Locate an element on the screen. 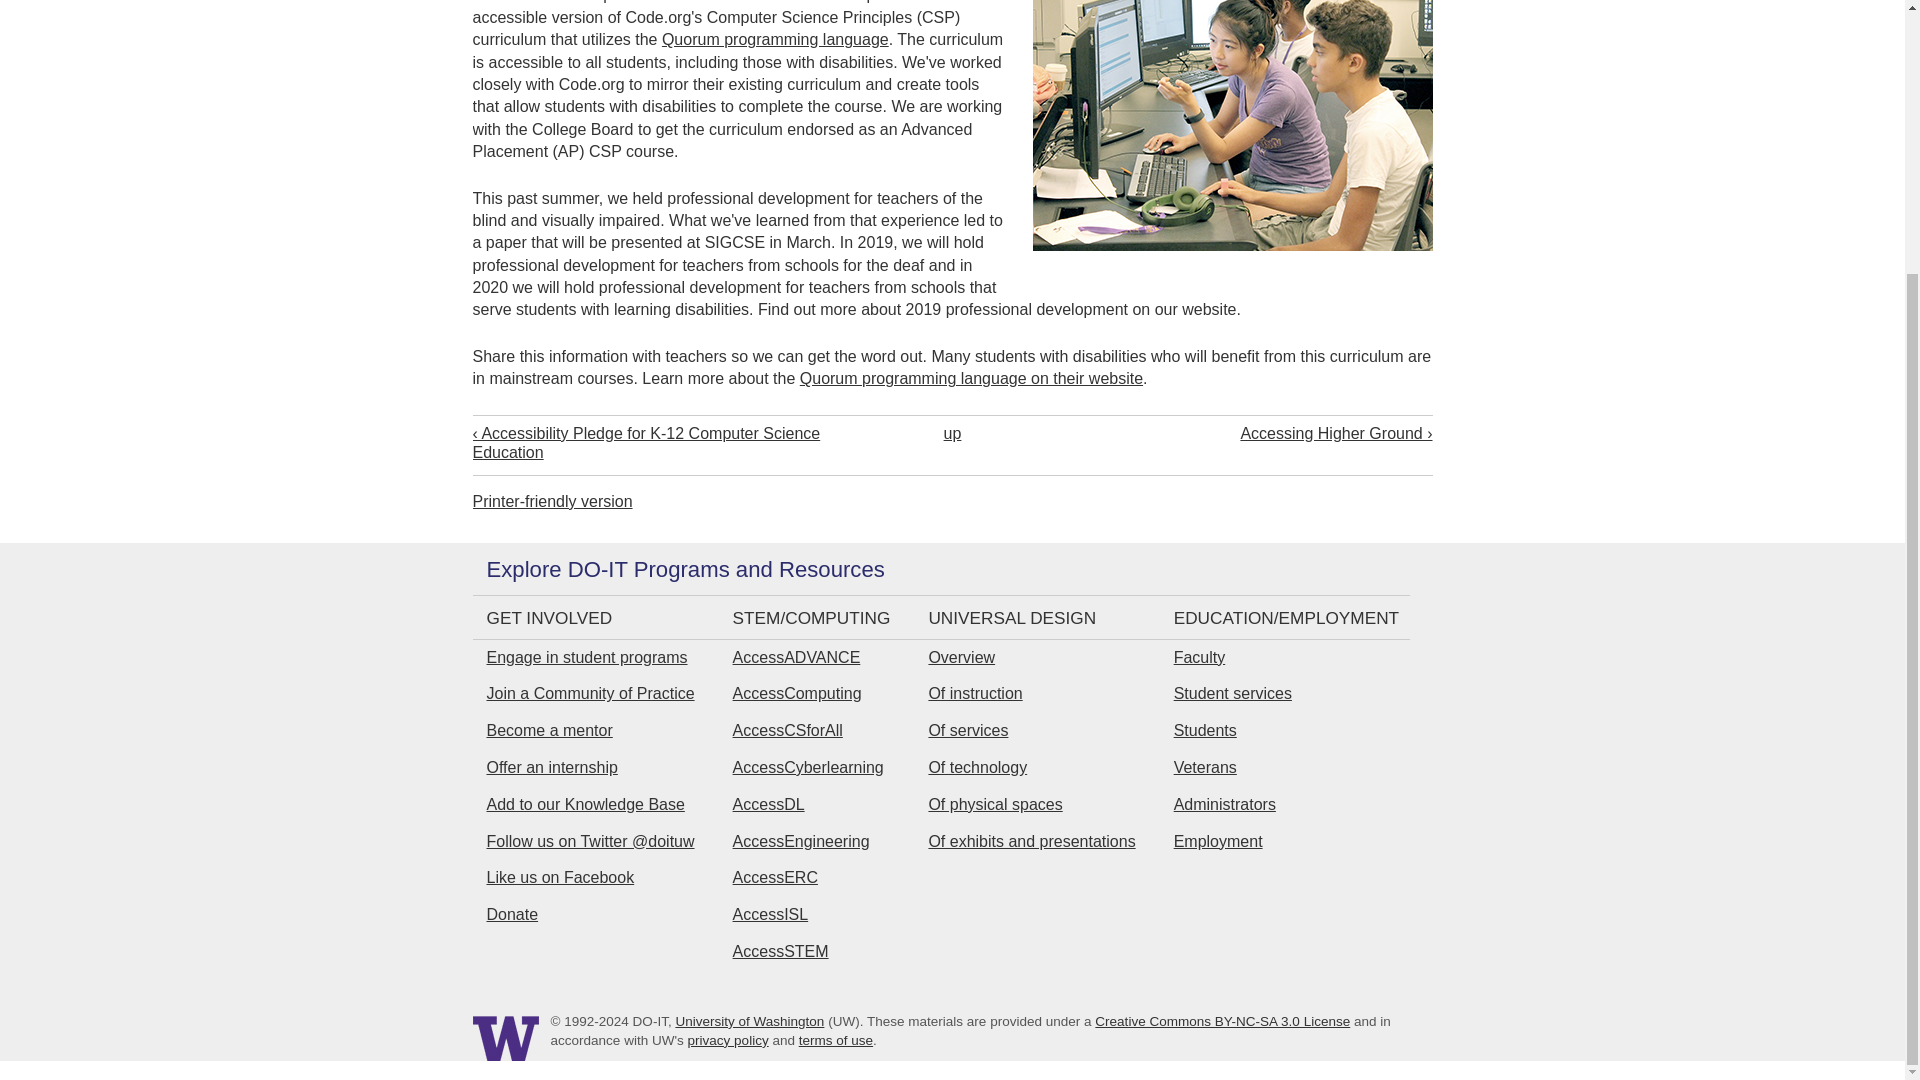  Join a Community of Practice is located at coordinates (589, 693).